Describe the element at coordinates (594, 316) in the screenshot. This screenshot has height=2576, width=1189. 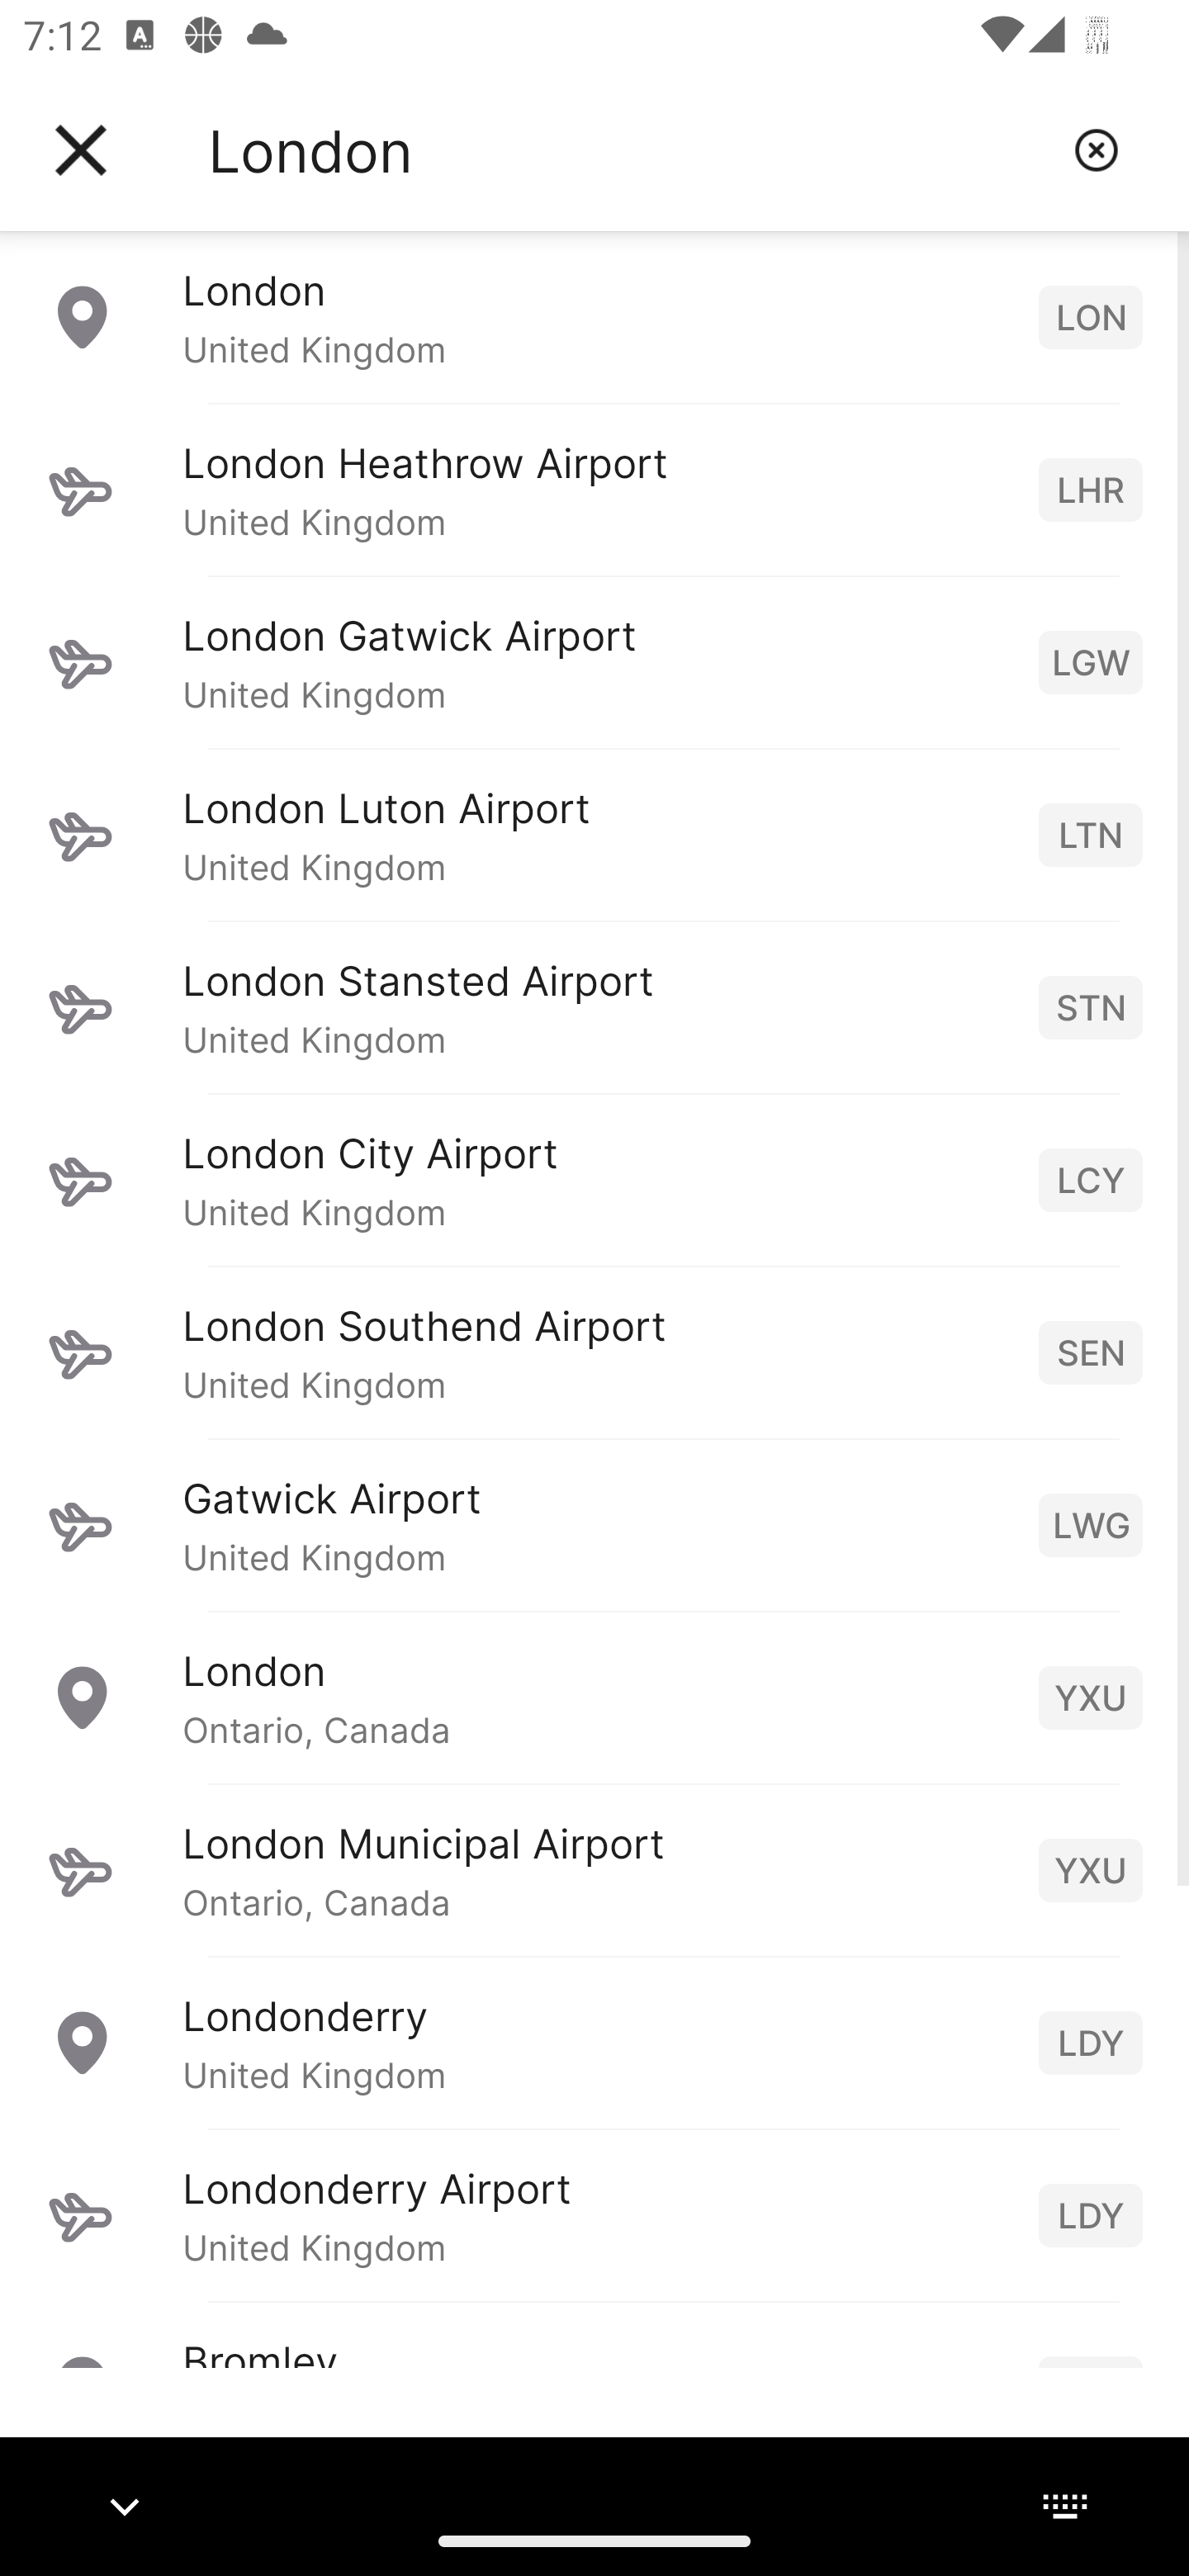
I see `London United Kingdom LON` at that location.